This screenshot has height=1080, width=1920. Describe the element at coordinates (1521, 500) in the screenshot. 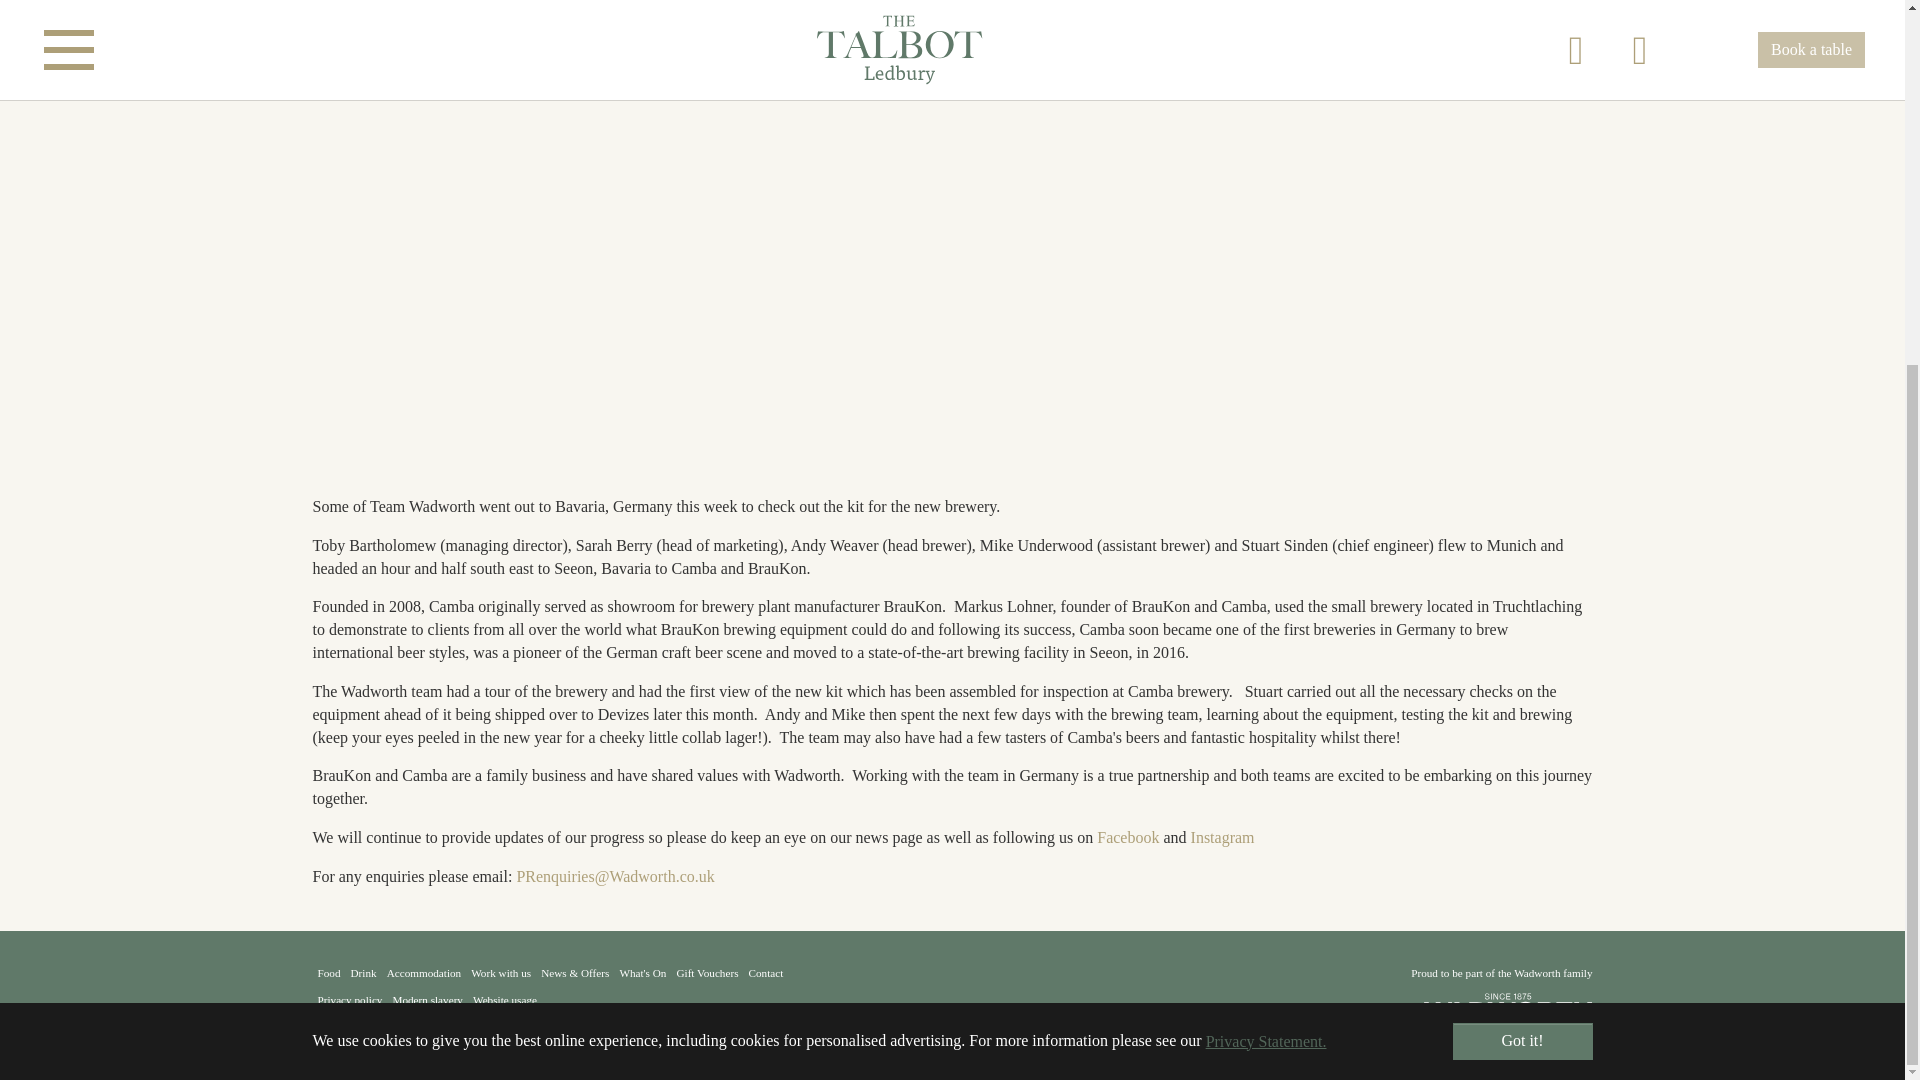

I see `Got it!` at that location.